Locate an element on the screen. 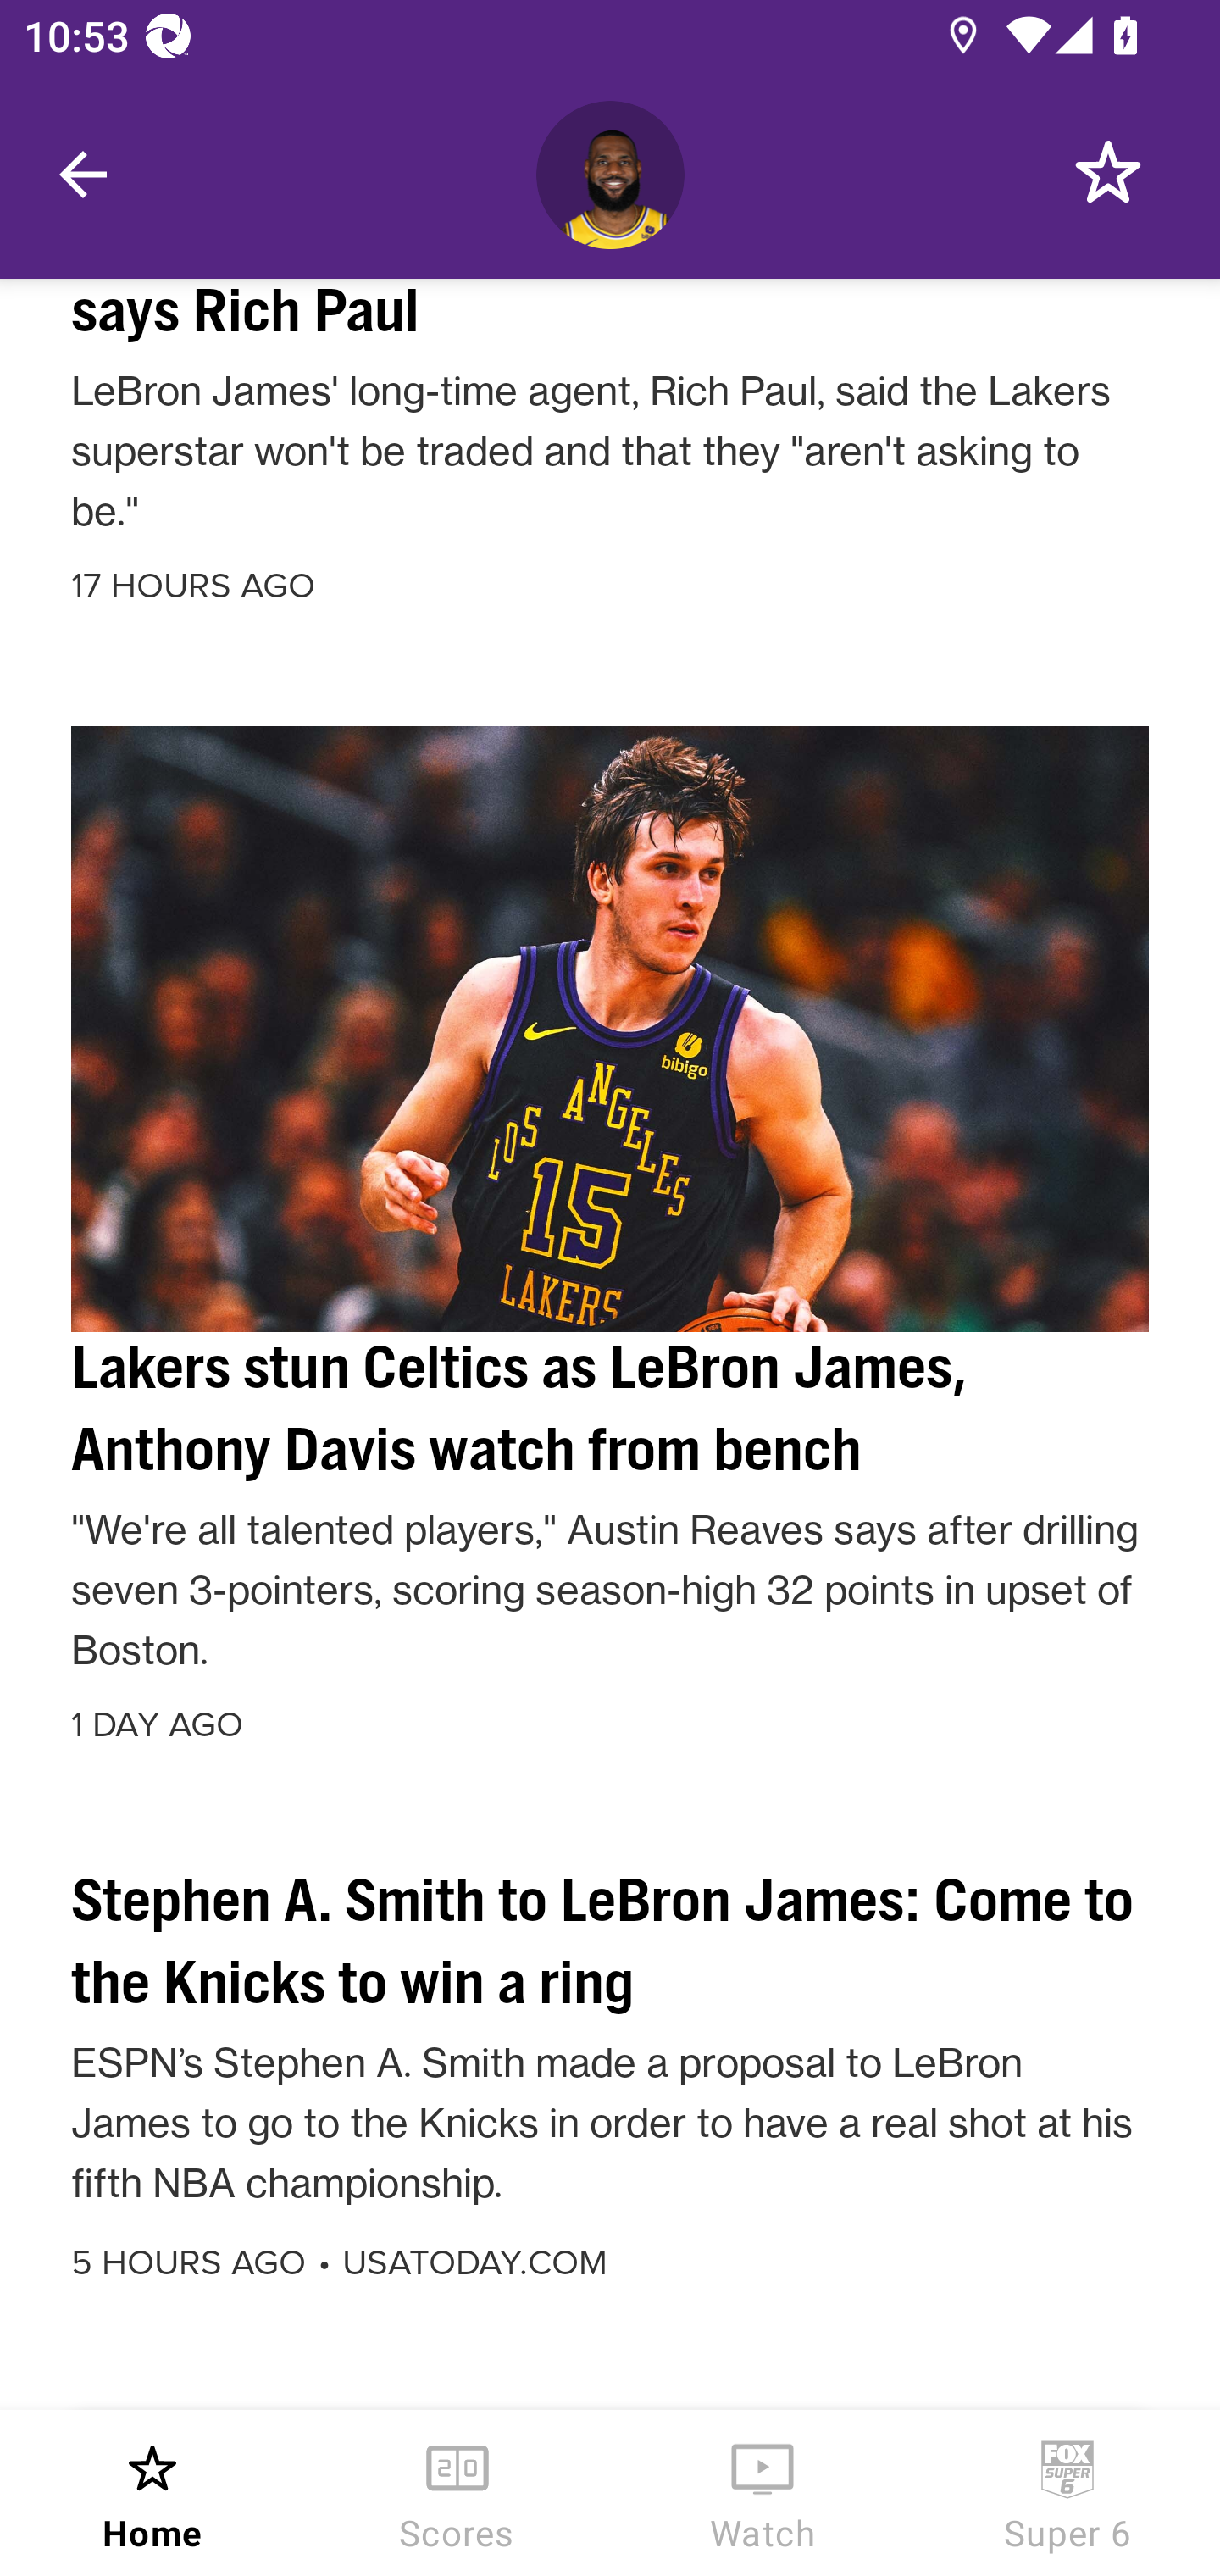  Scores is located at coordinates (457, 2493).